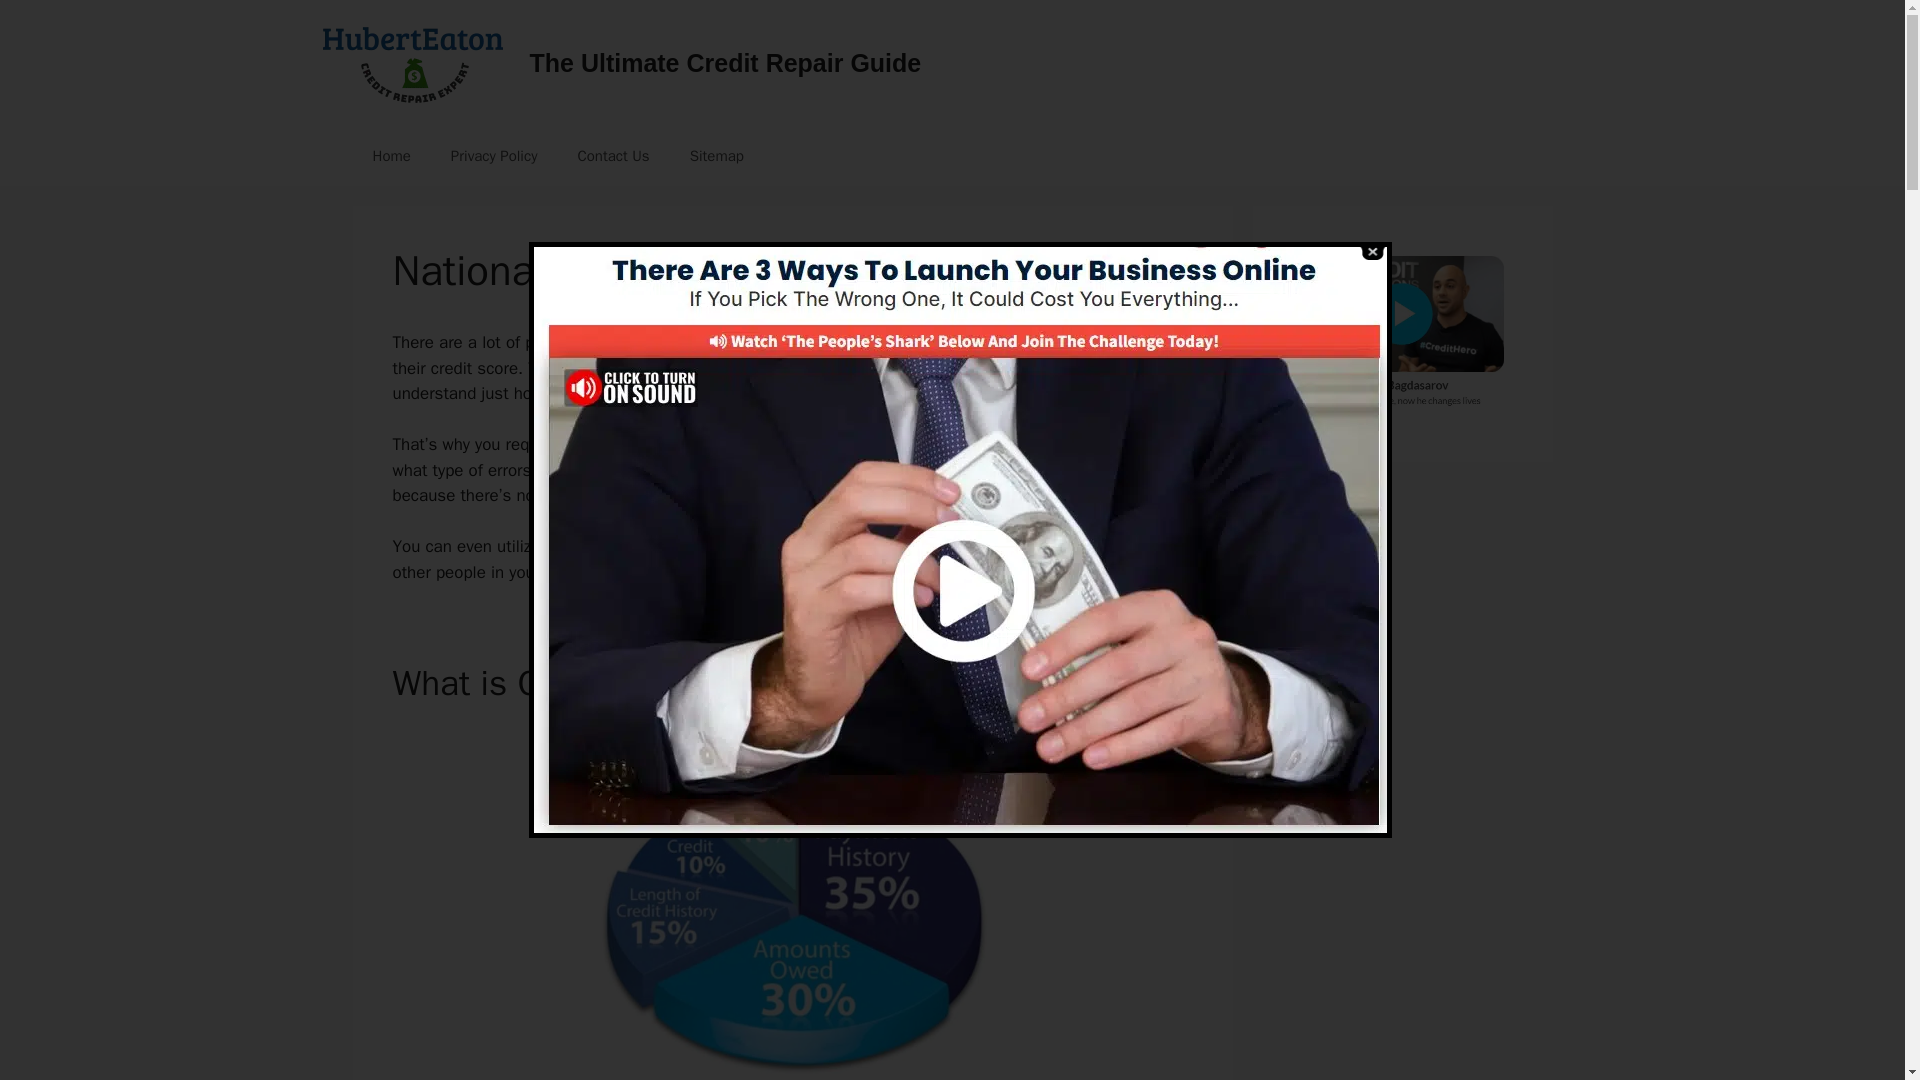 This screenshot has height=1080, width=1920. I want to click on Close, so click(1370, 252).